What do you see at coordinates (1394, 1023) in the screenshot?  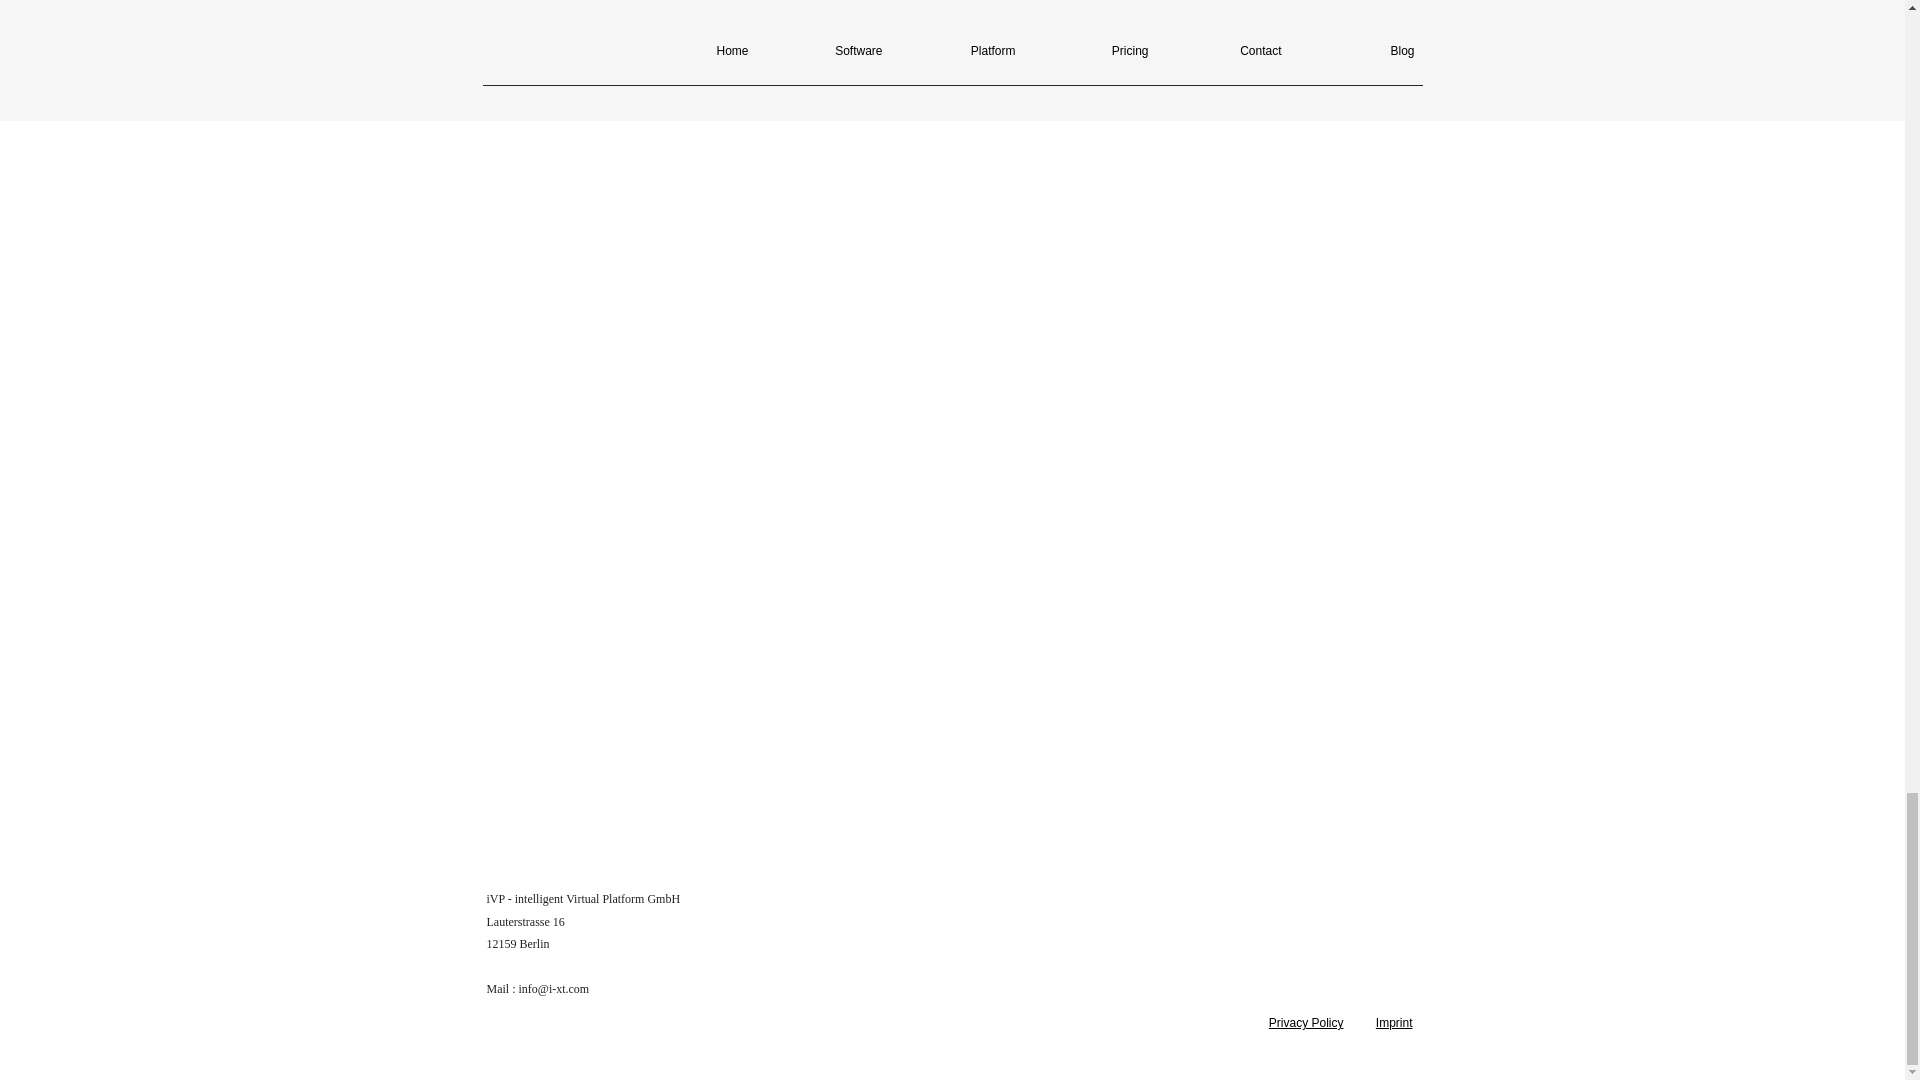 I see `Imprint` at bounding box center [1394, 1023].